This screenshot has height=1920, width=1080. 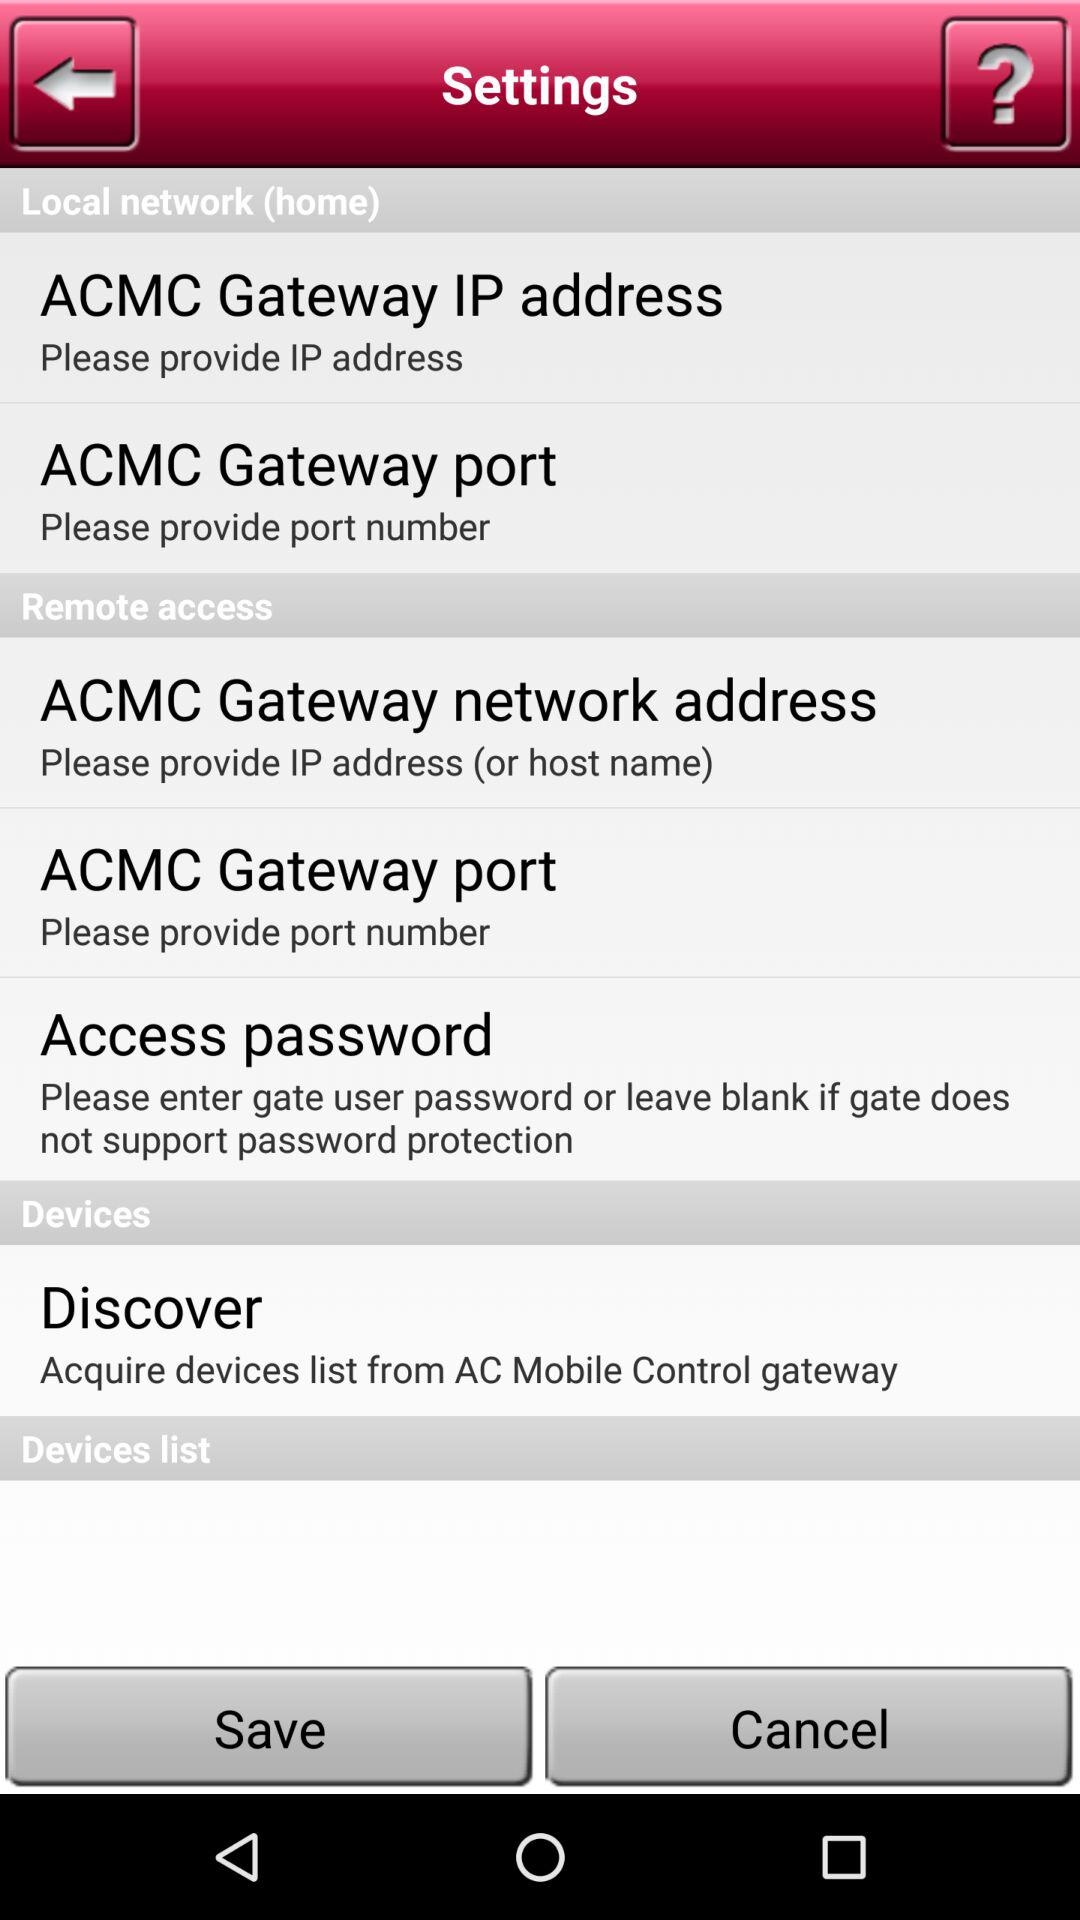 What do you see at coordinates (1006, 83) in the screenshot?
I see `select the icon on the top right corner of the web page` at bounding box center [1006, 83].